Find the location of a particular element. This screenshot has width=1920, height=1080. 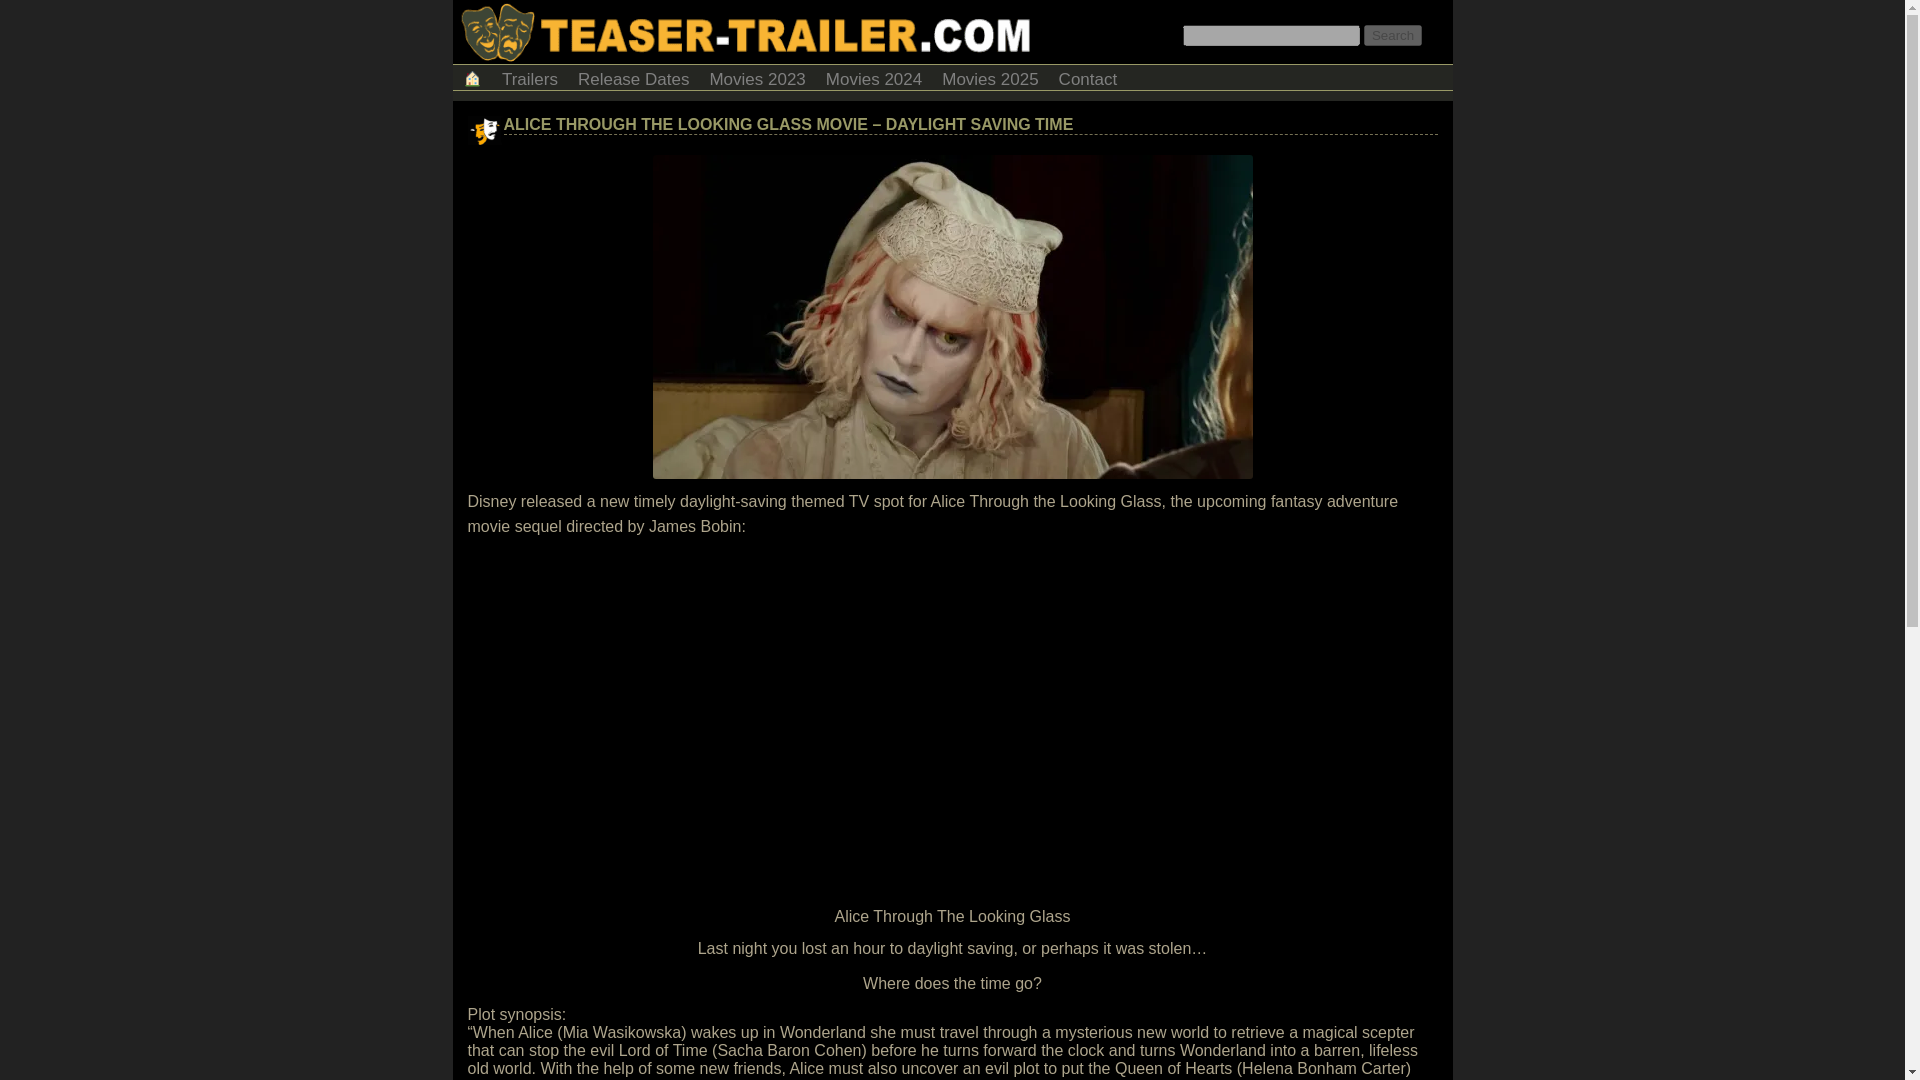

Search is located at coordinates (1392, 35).